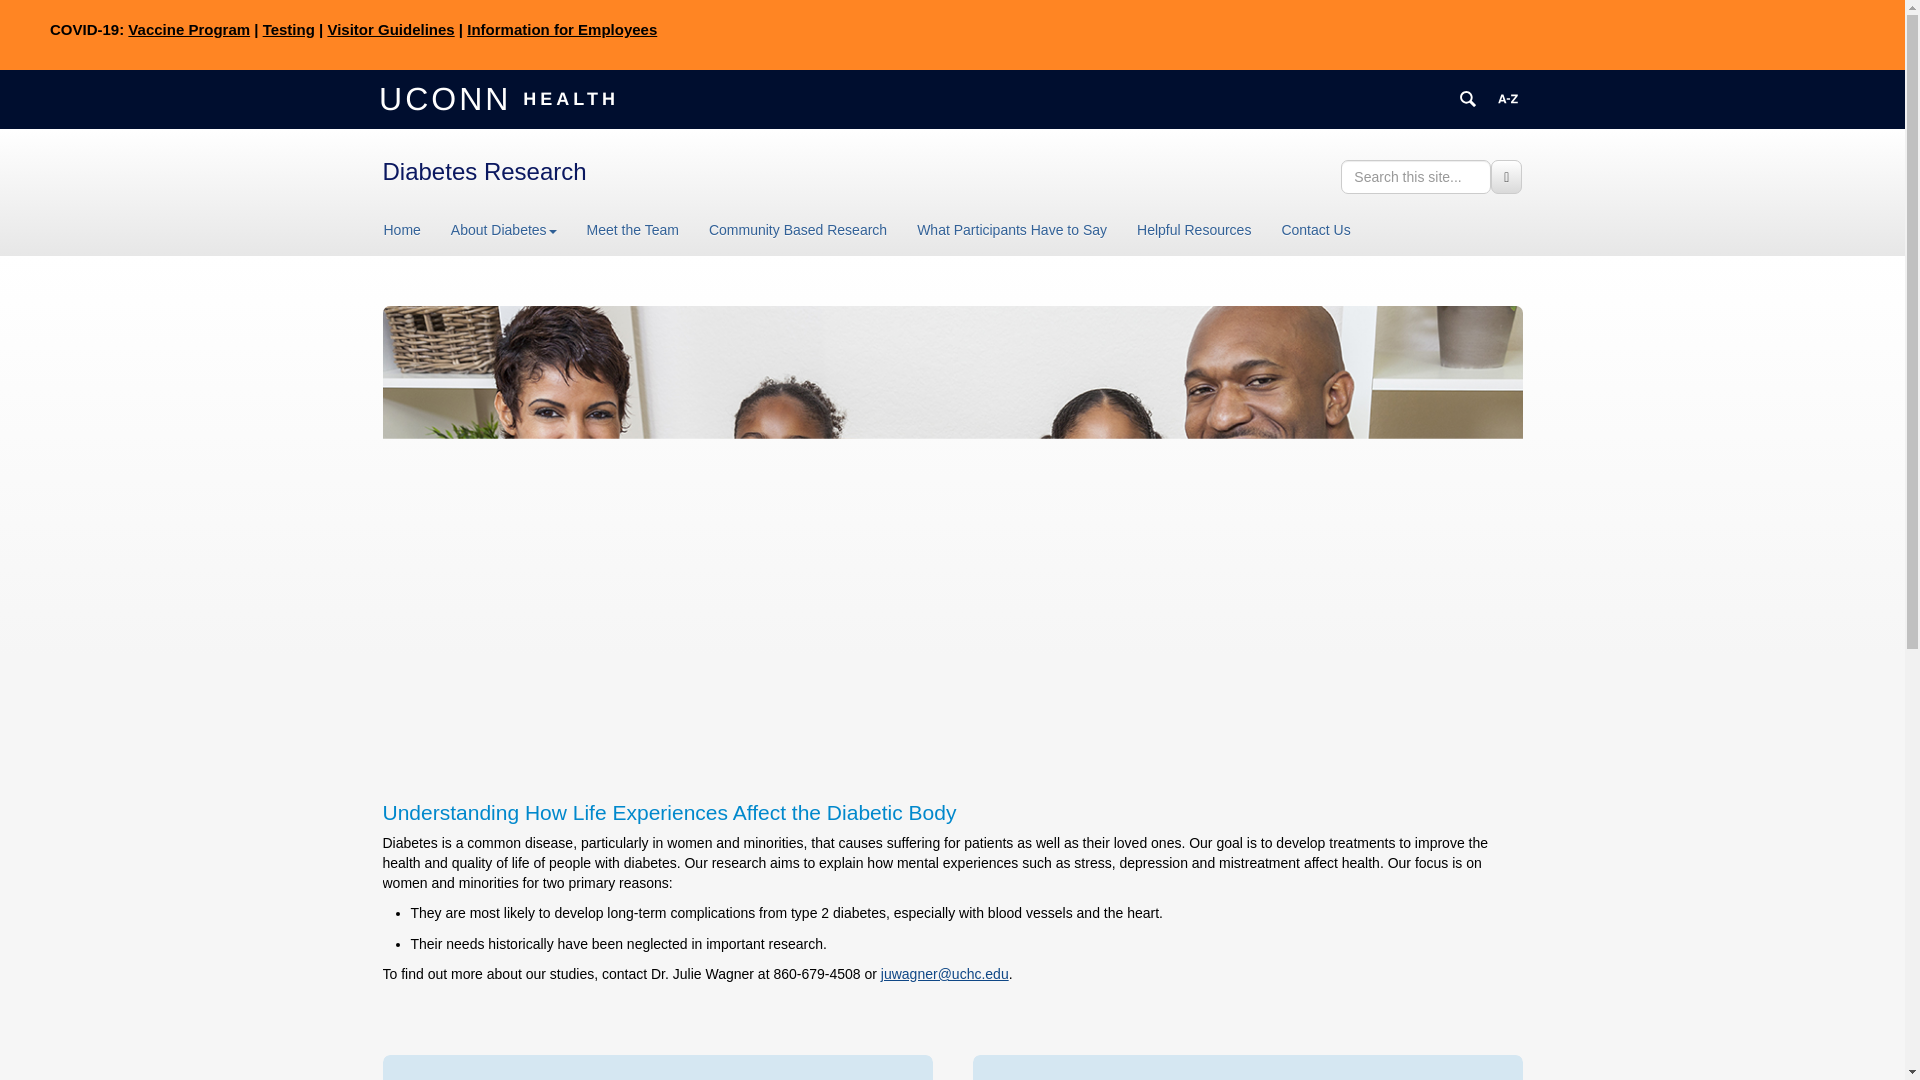 This screenshot has height=1080, width=1920. What do you see at coordinates (1416, 176) in the screenshot?
I see `Search this site... ` at bounding box center [1416, 176].